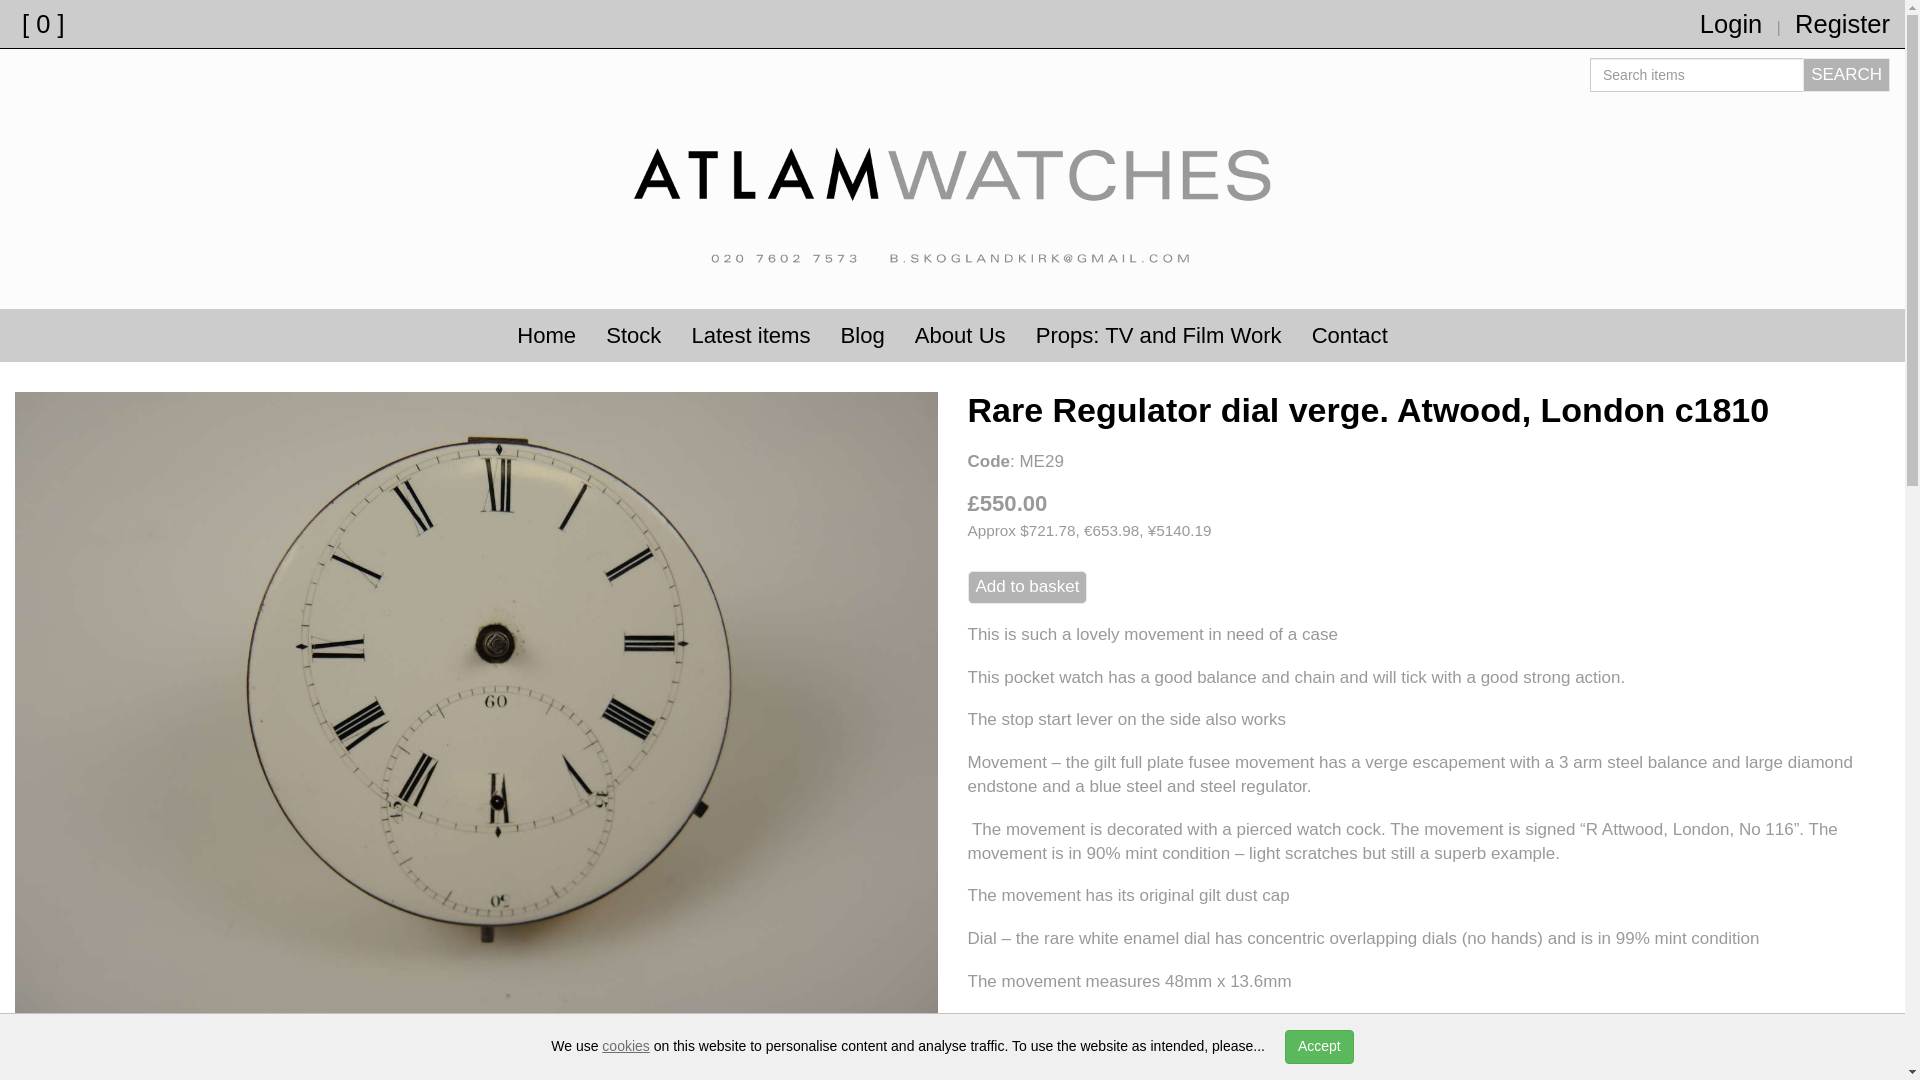 The width and height of the screenshot is (1920, 1080). Describe the element at coordinates (1000, 1076) in the screenshot. I see `Enquire` at that location.